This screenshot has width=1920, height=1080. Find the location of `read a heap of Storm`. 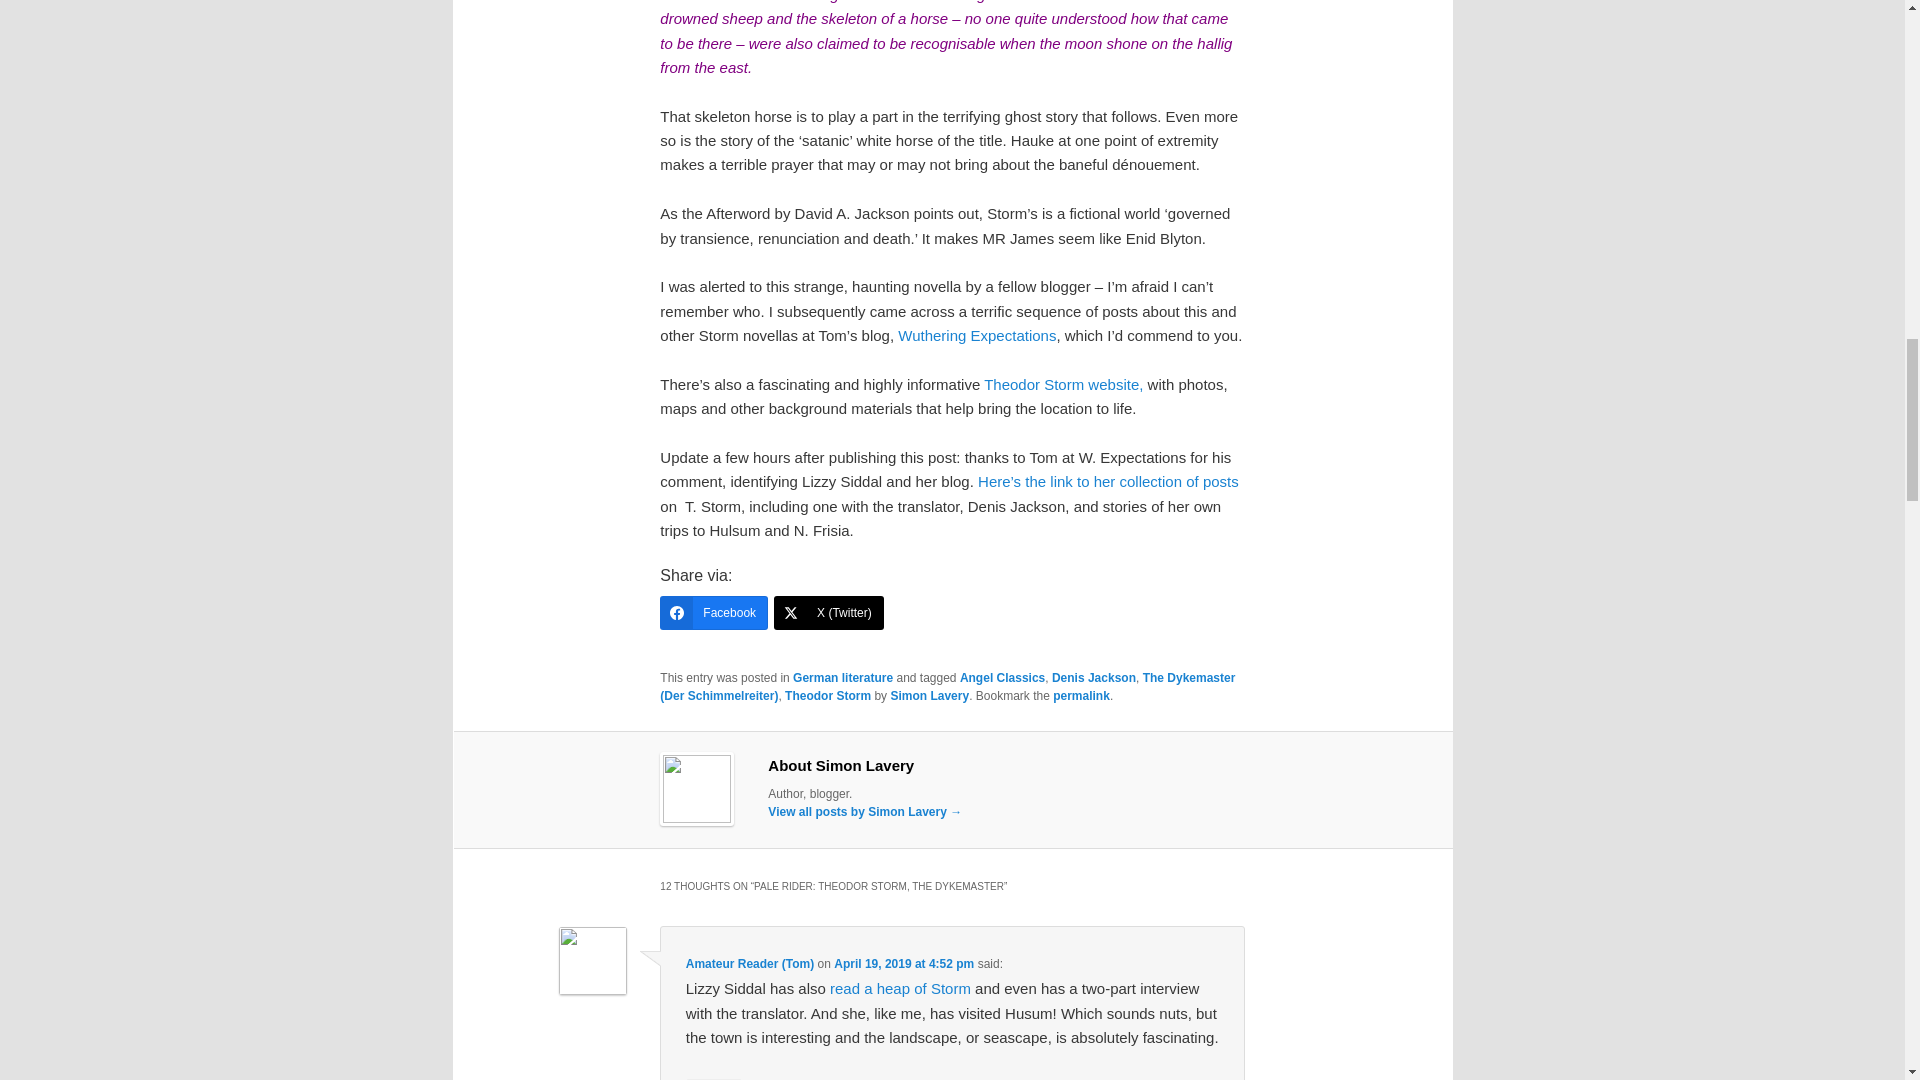

read a heap of Storm is located at coordinates (900, 988).